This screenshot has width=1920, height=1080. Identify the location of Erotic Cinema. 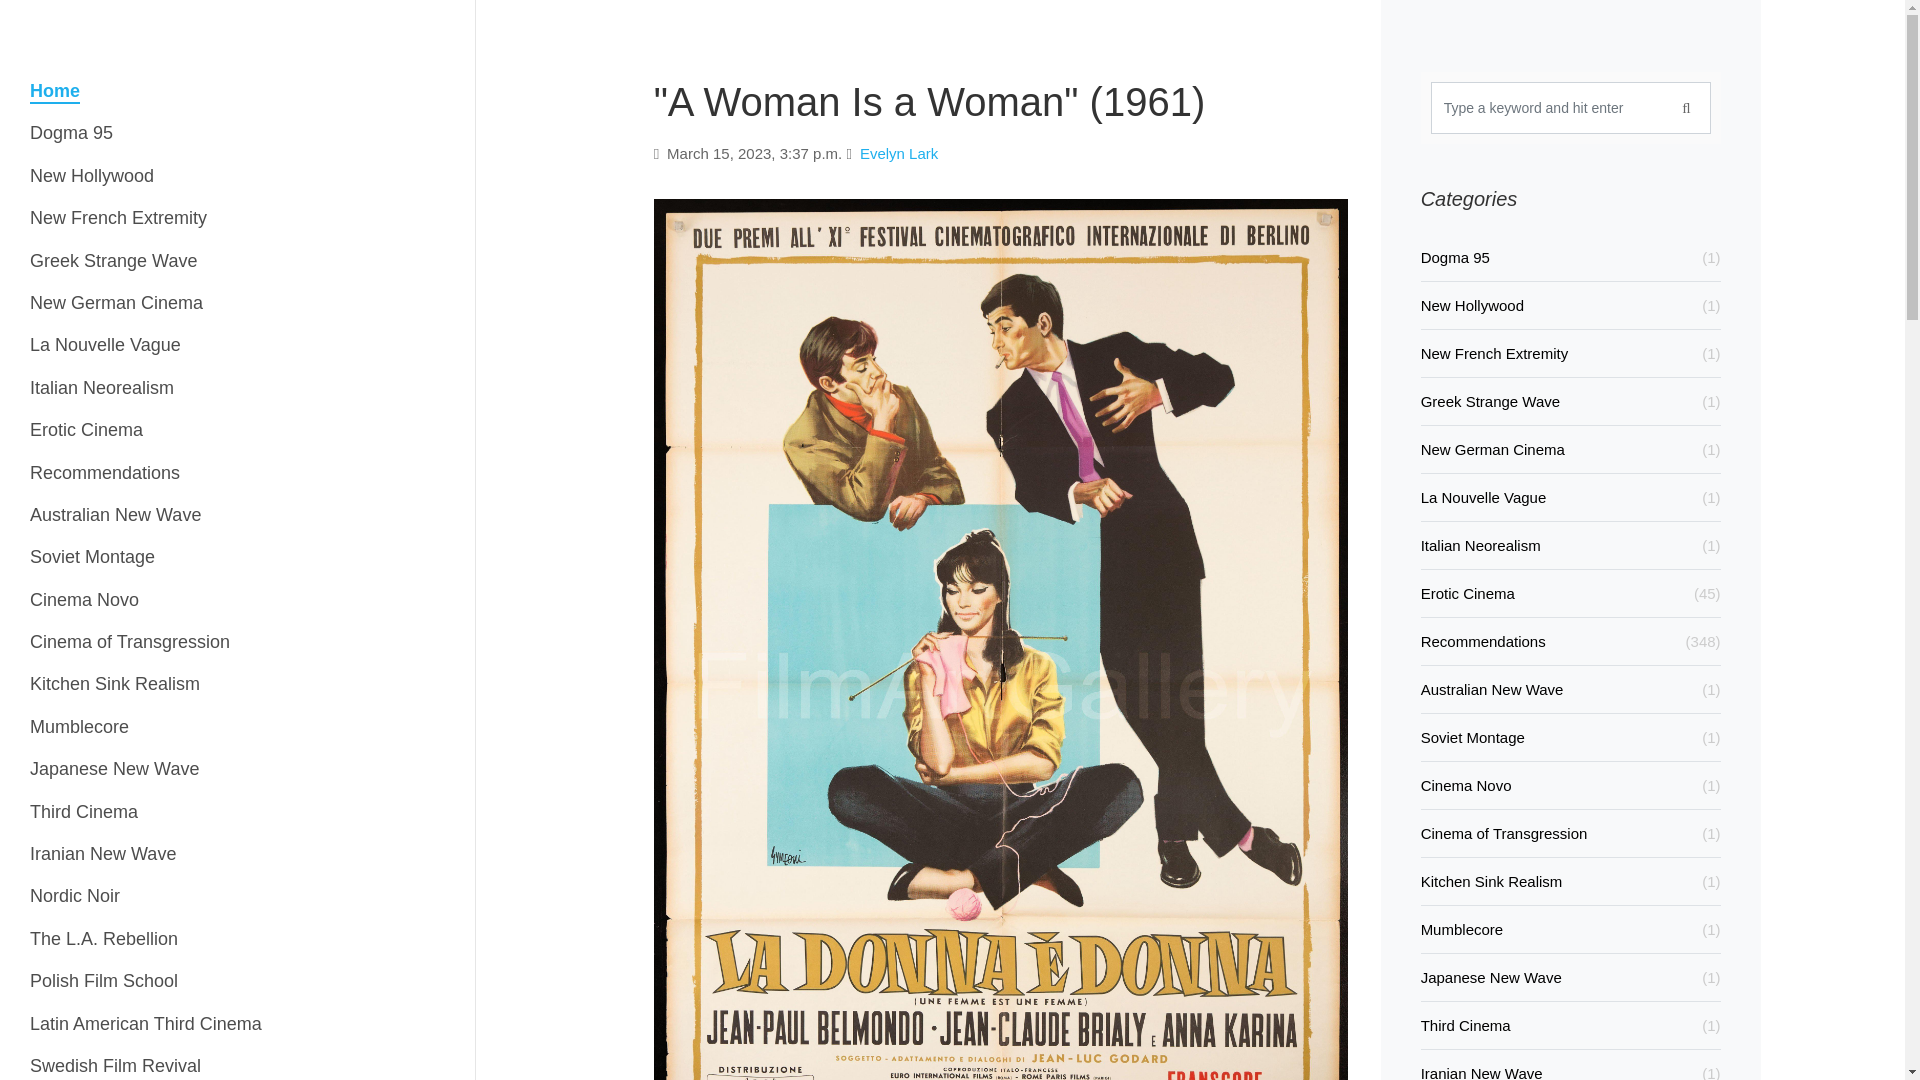
(86, 430).